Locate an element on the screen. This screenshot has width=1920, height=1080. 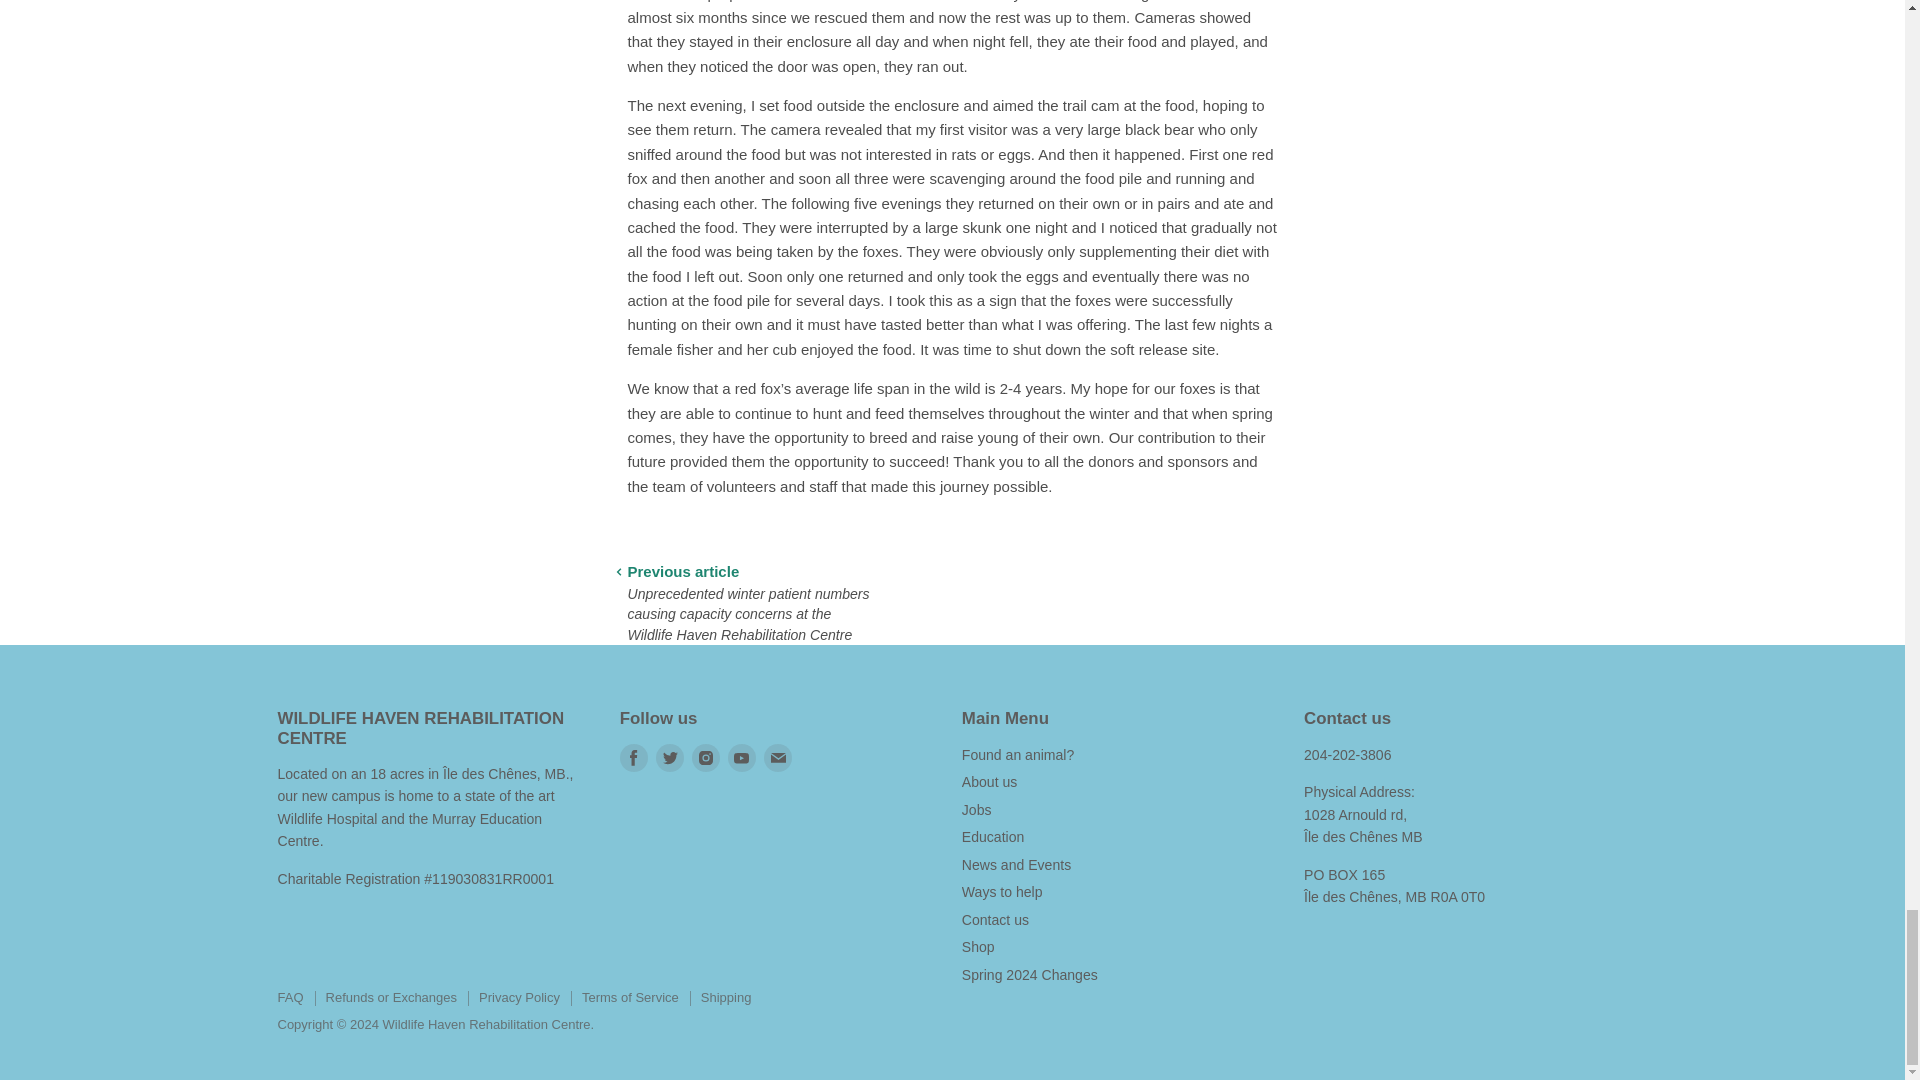
Twitter is located at coordinates (670, 758).